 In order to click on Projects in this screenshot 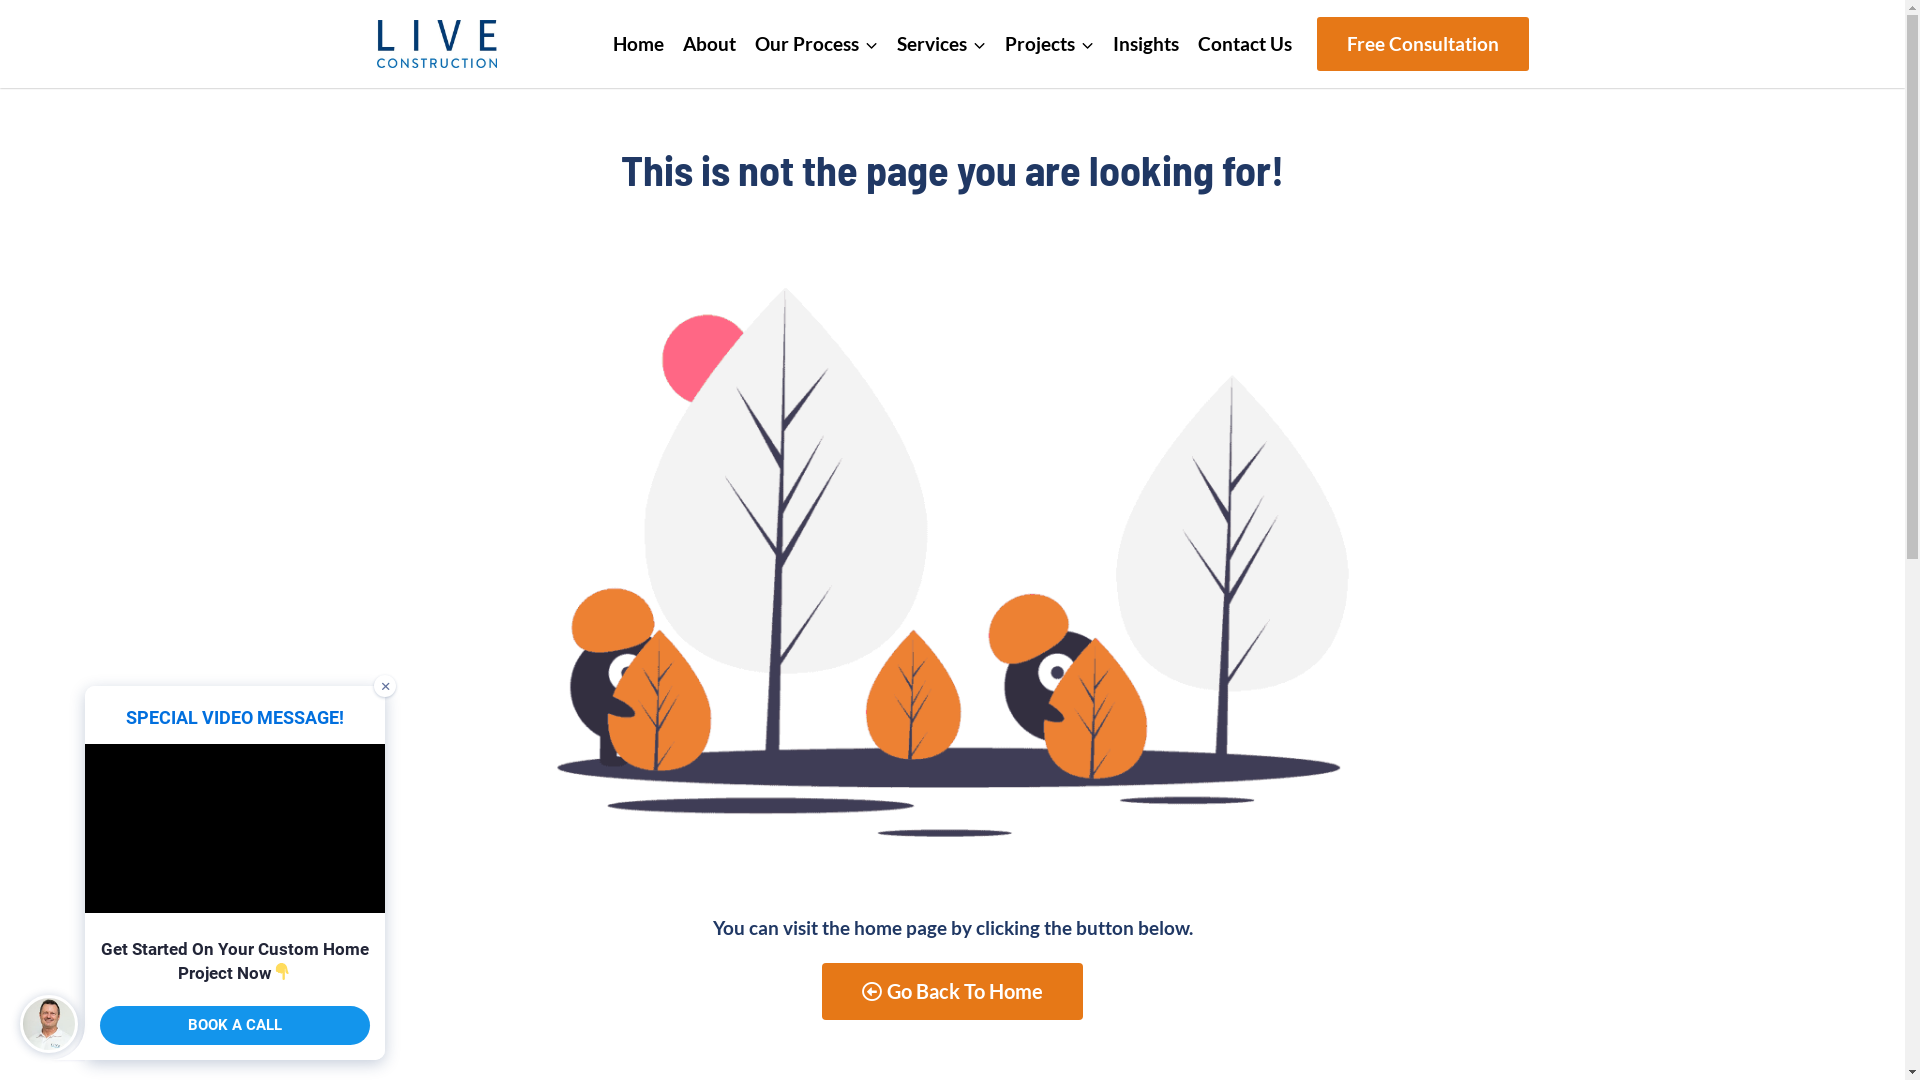, I will do `click(1050, 44)`.